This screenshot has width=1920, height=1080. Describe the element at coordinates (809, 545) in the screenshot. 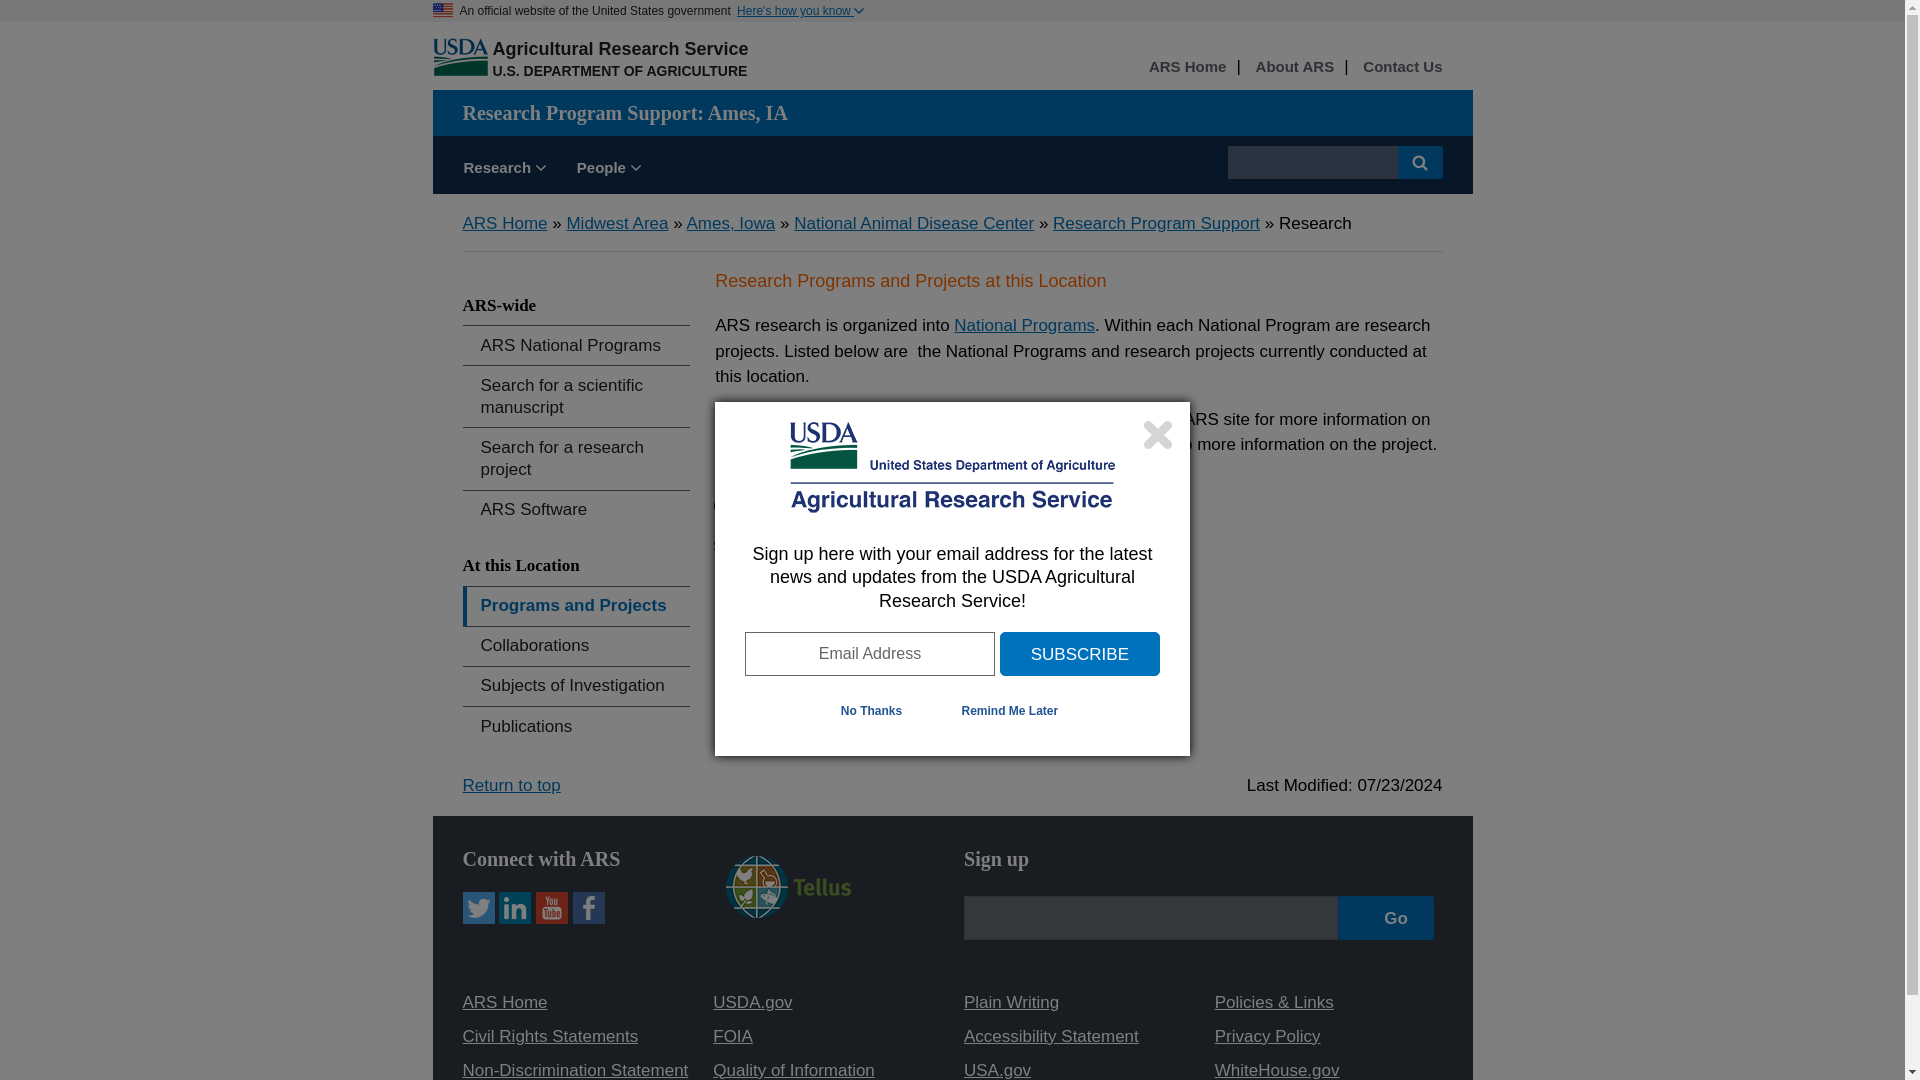

I see `All Projects` at that location.